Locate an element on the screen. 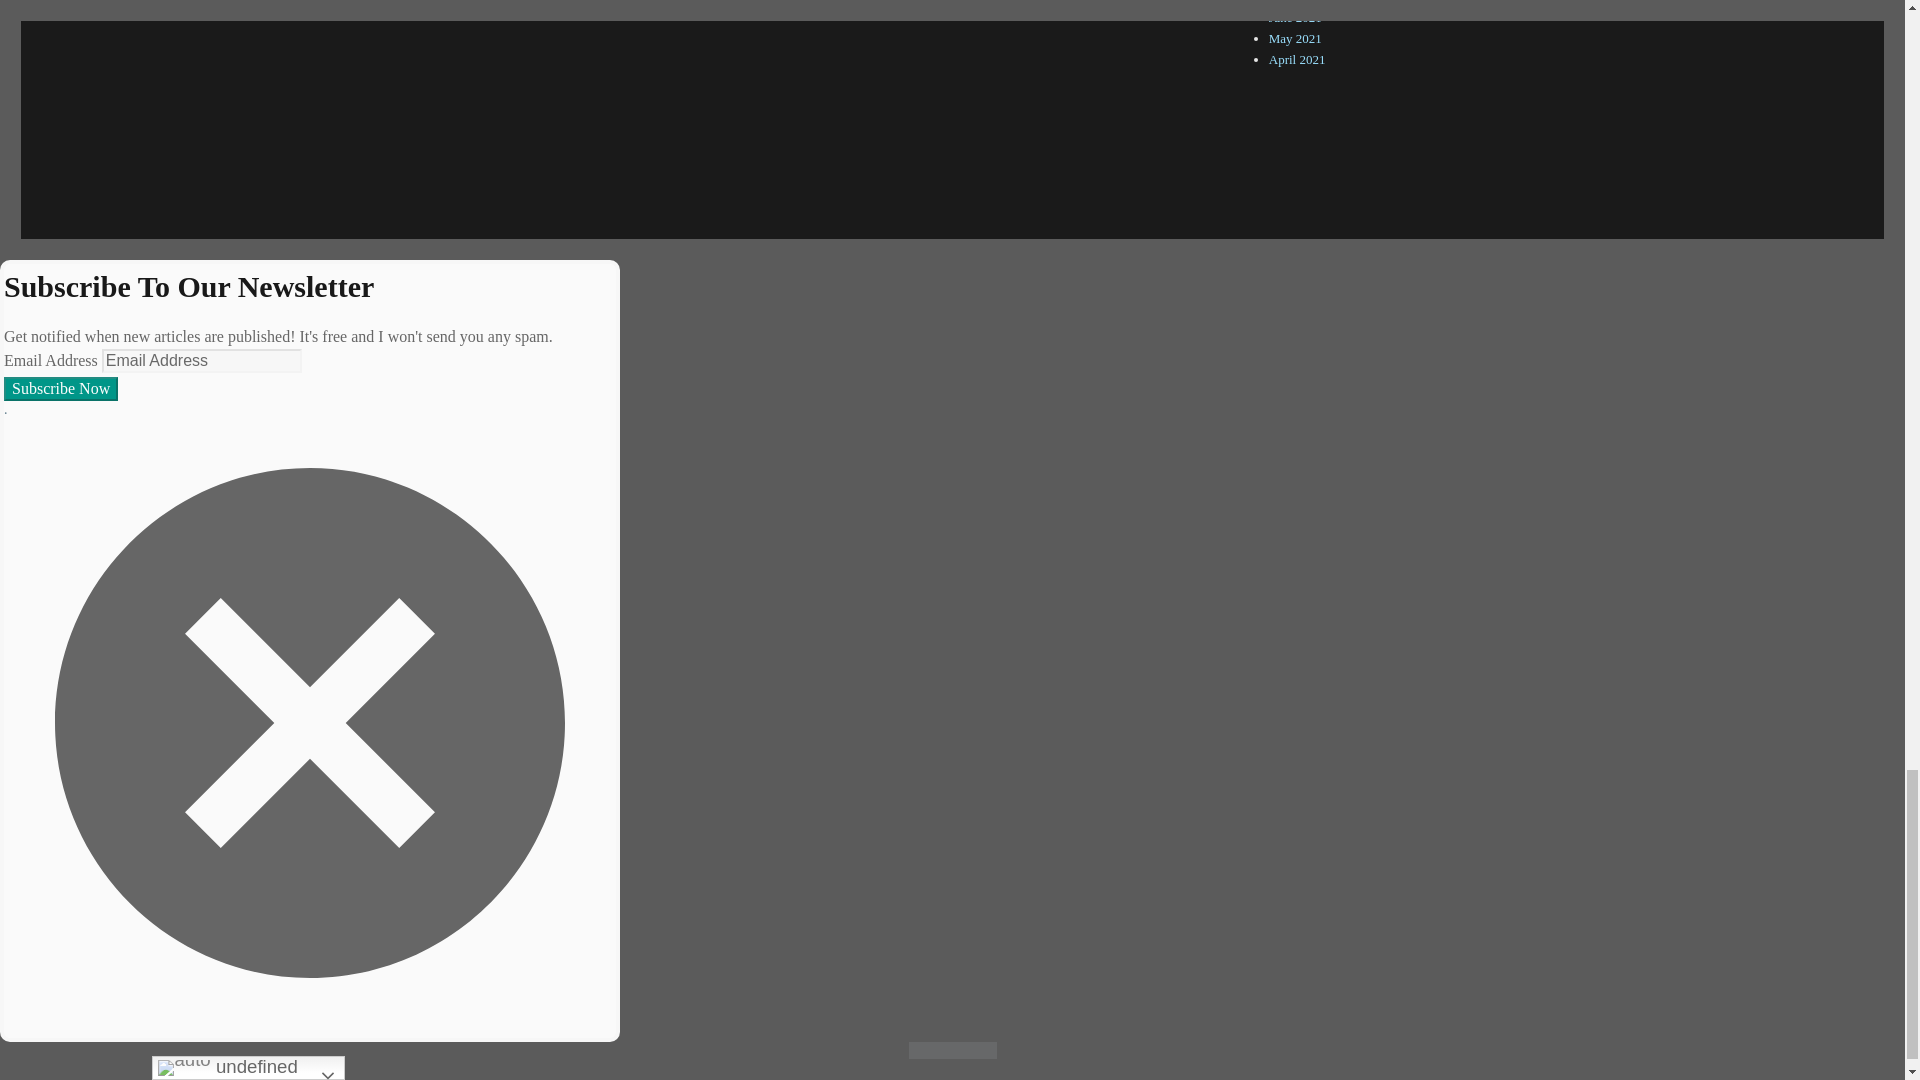 The image size is (1920, 1080). Subscribe Now is located at coordinates (60, 388).